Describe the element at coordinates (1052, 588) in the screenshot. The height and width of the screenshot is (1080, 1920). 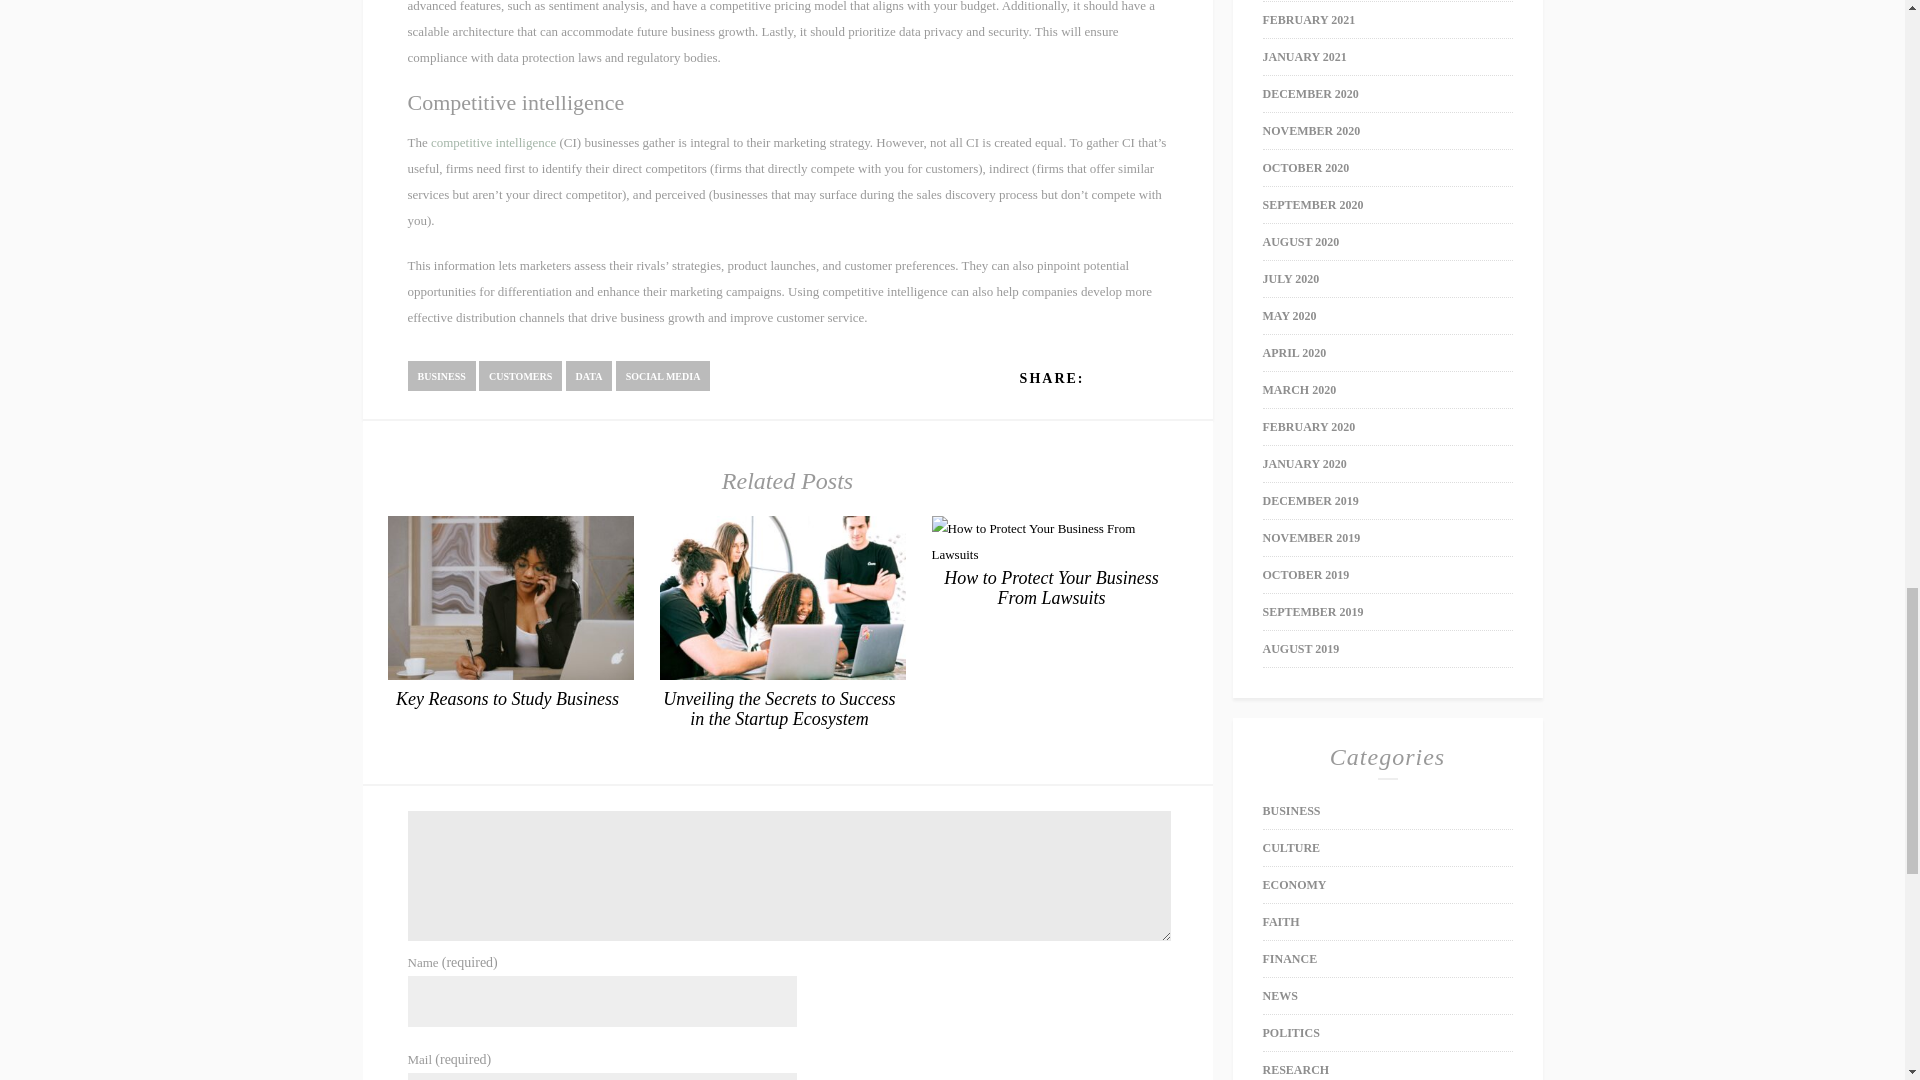
I see `How to Protect Your Business From Lawsuits` at that location.